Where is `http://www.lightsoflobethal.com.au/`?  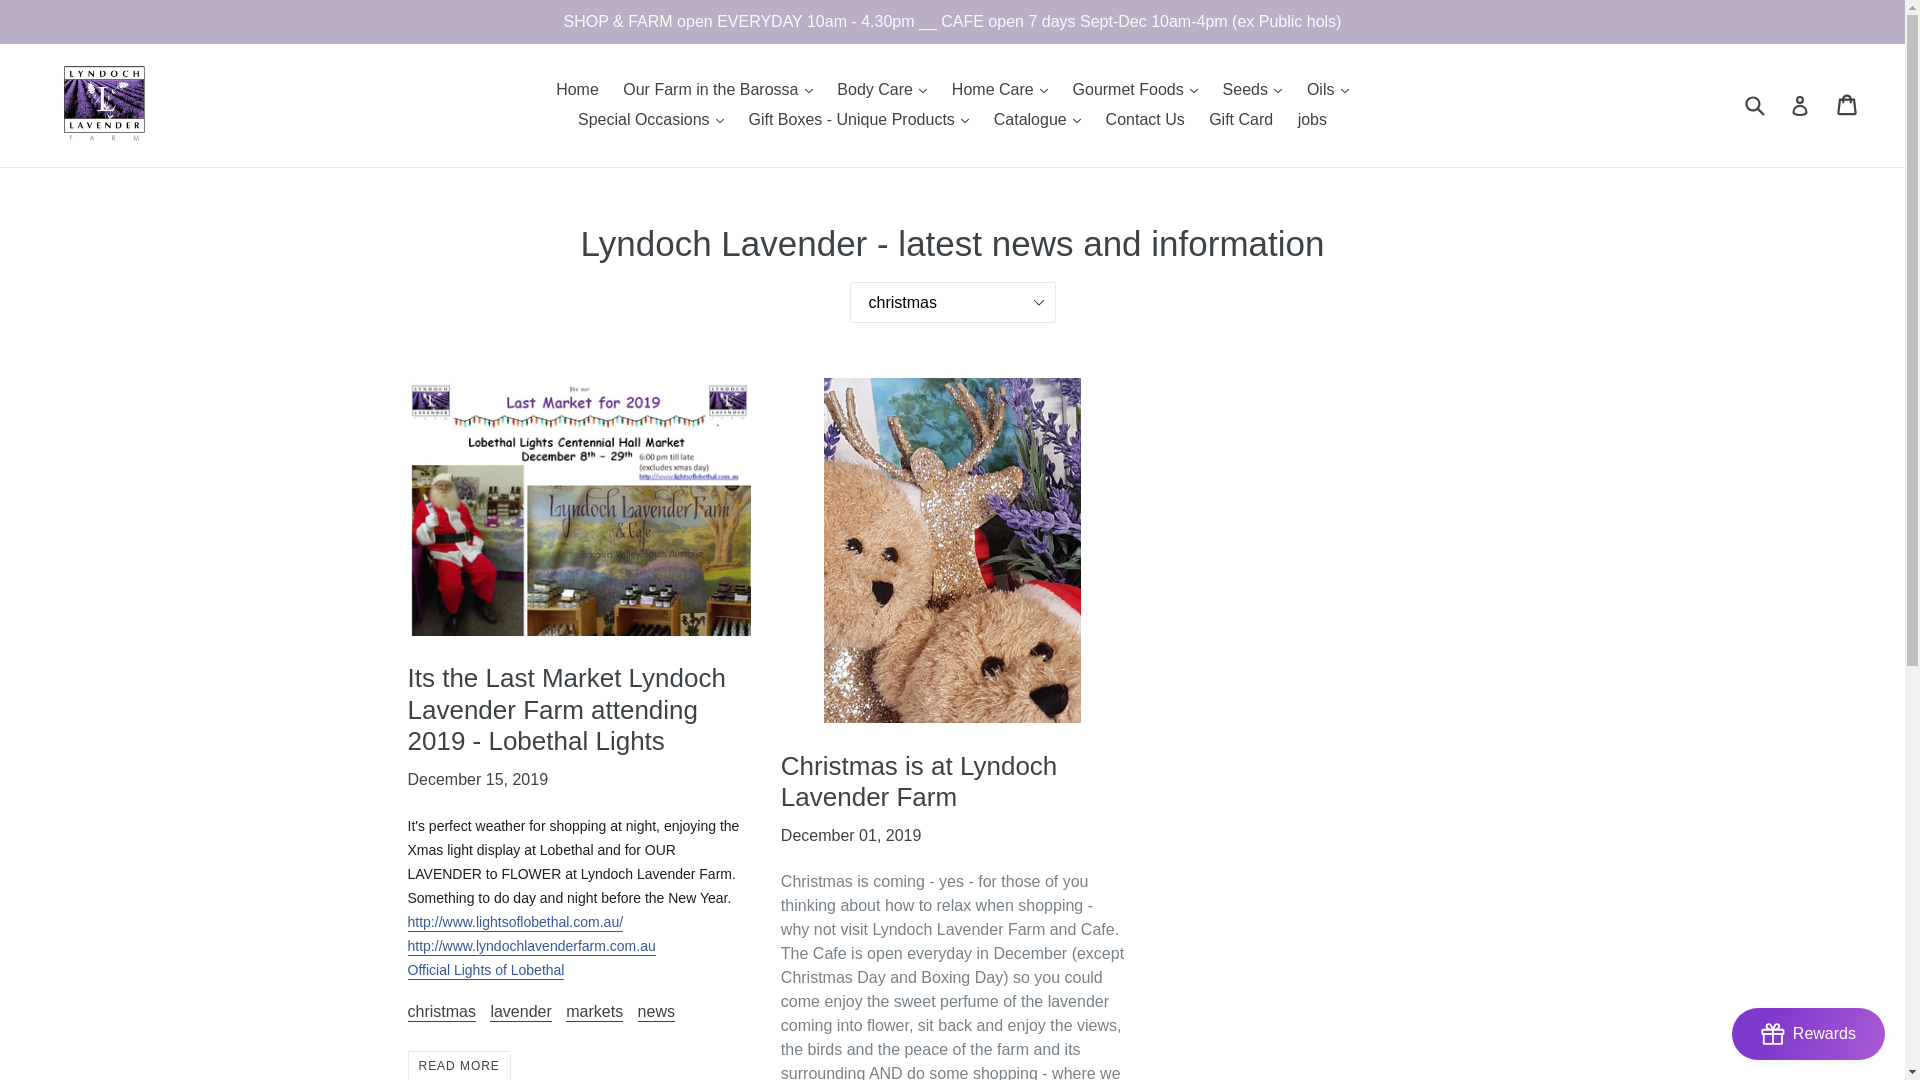 http://www.lightsoflobethal.com.au/ is located at coordinates (516, 923).